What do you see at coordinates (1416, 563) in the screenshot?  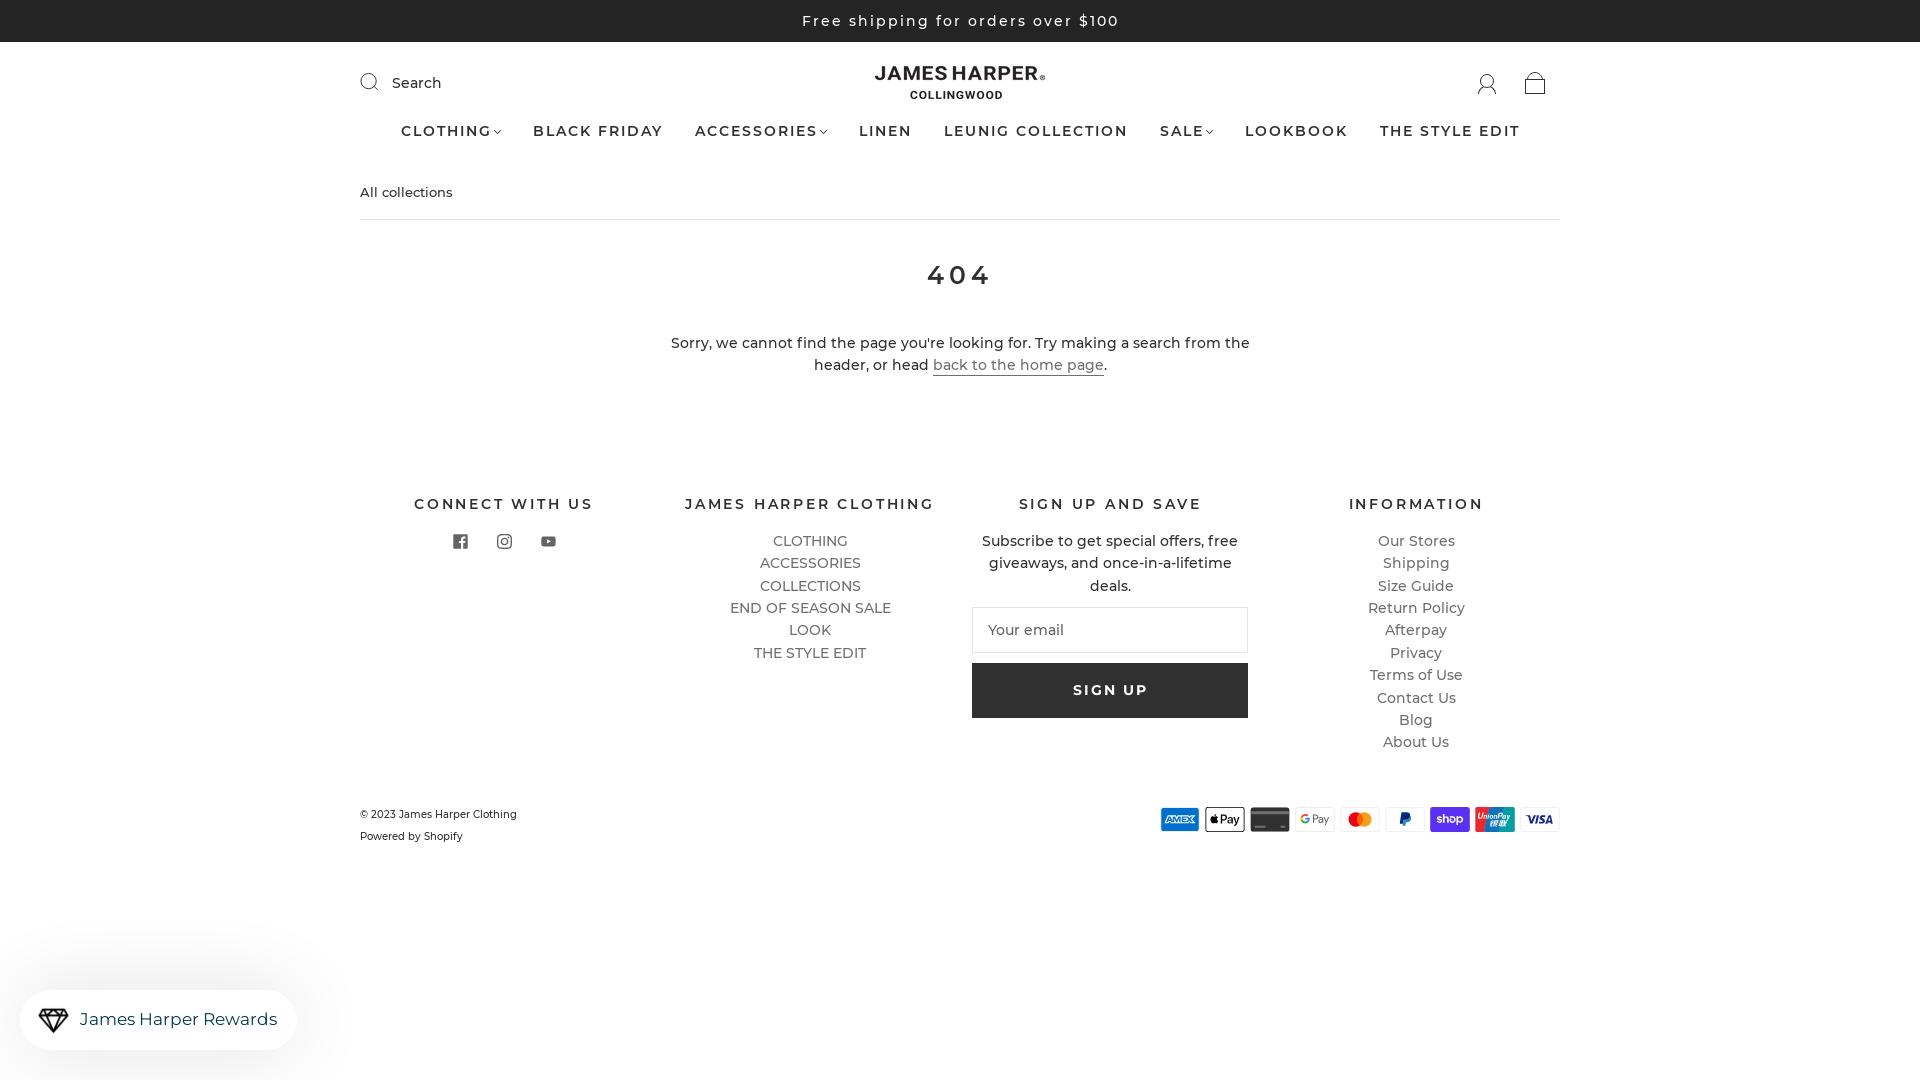 I see `Shipping` at bounding box center [1416, 563].